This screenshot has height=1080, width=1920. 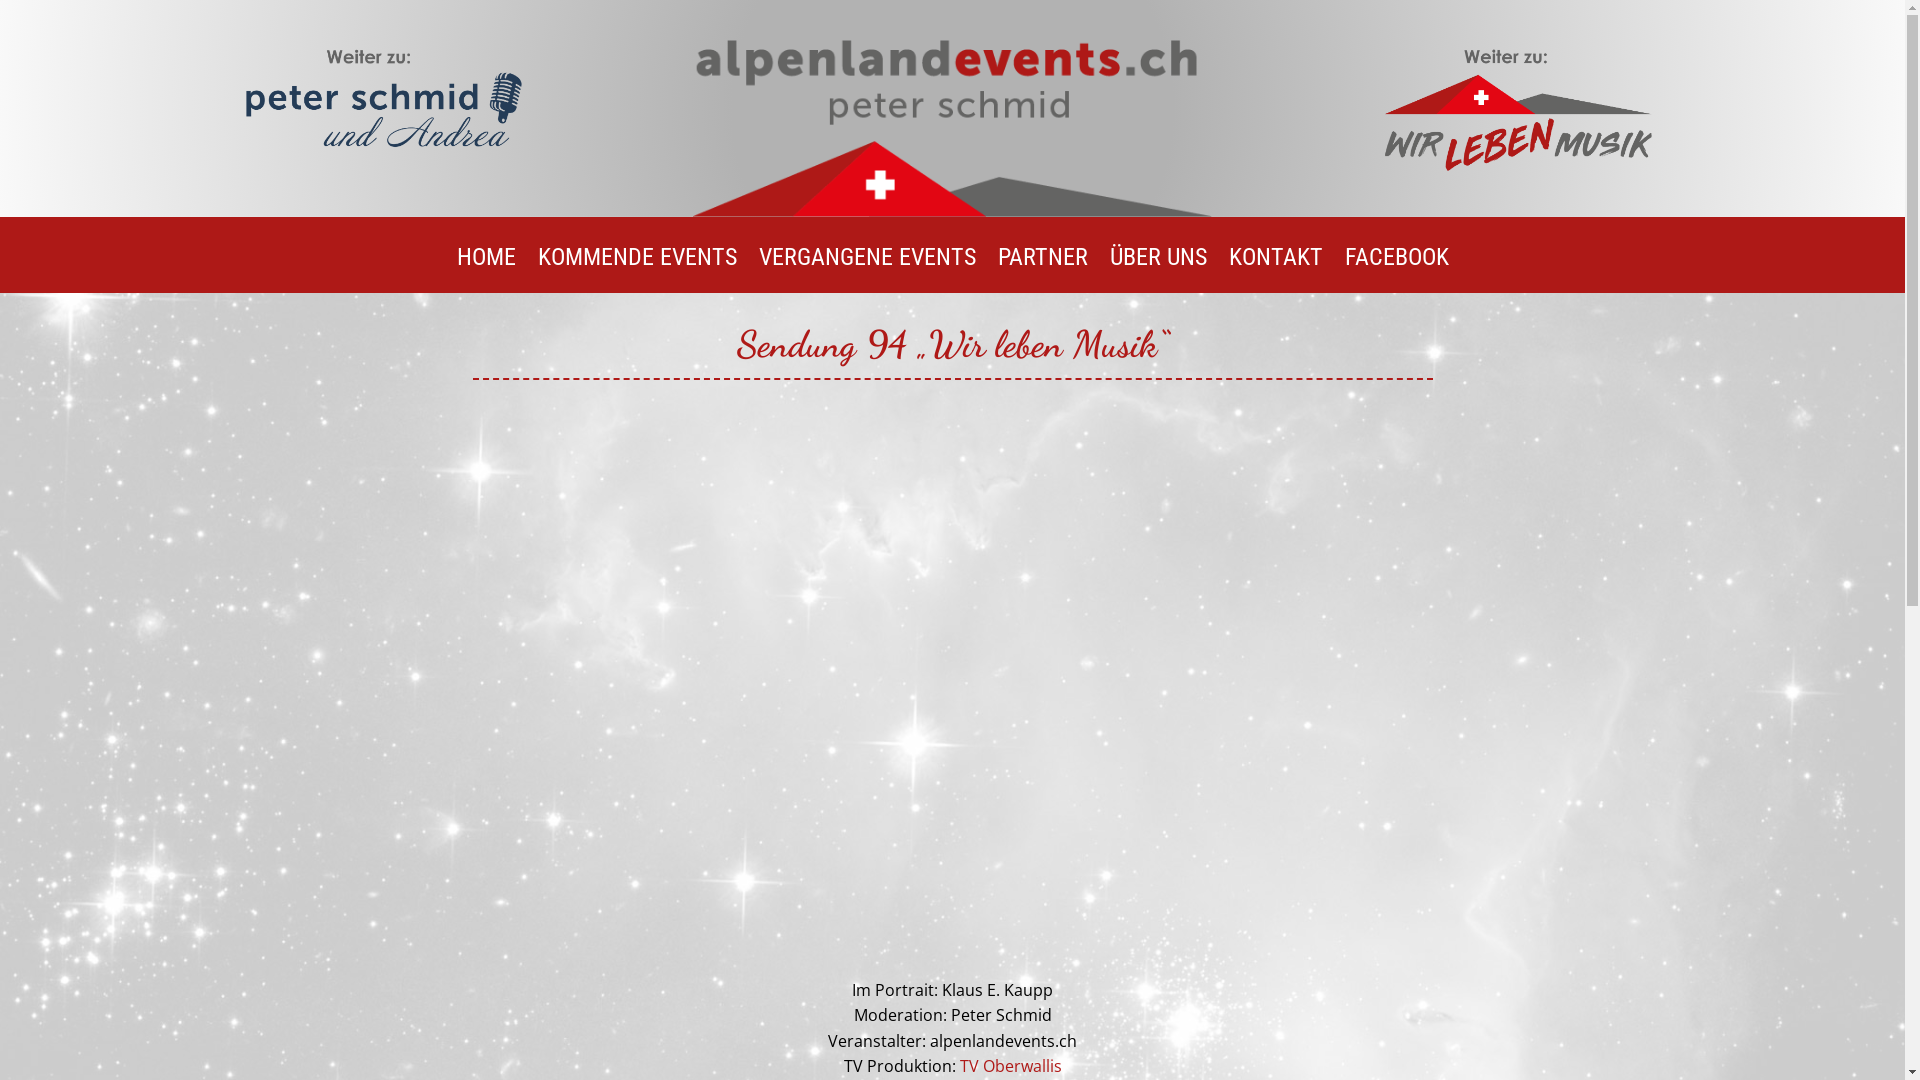 I want to click on HOME, so click(x=486, y=272).